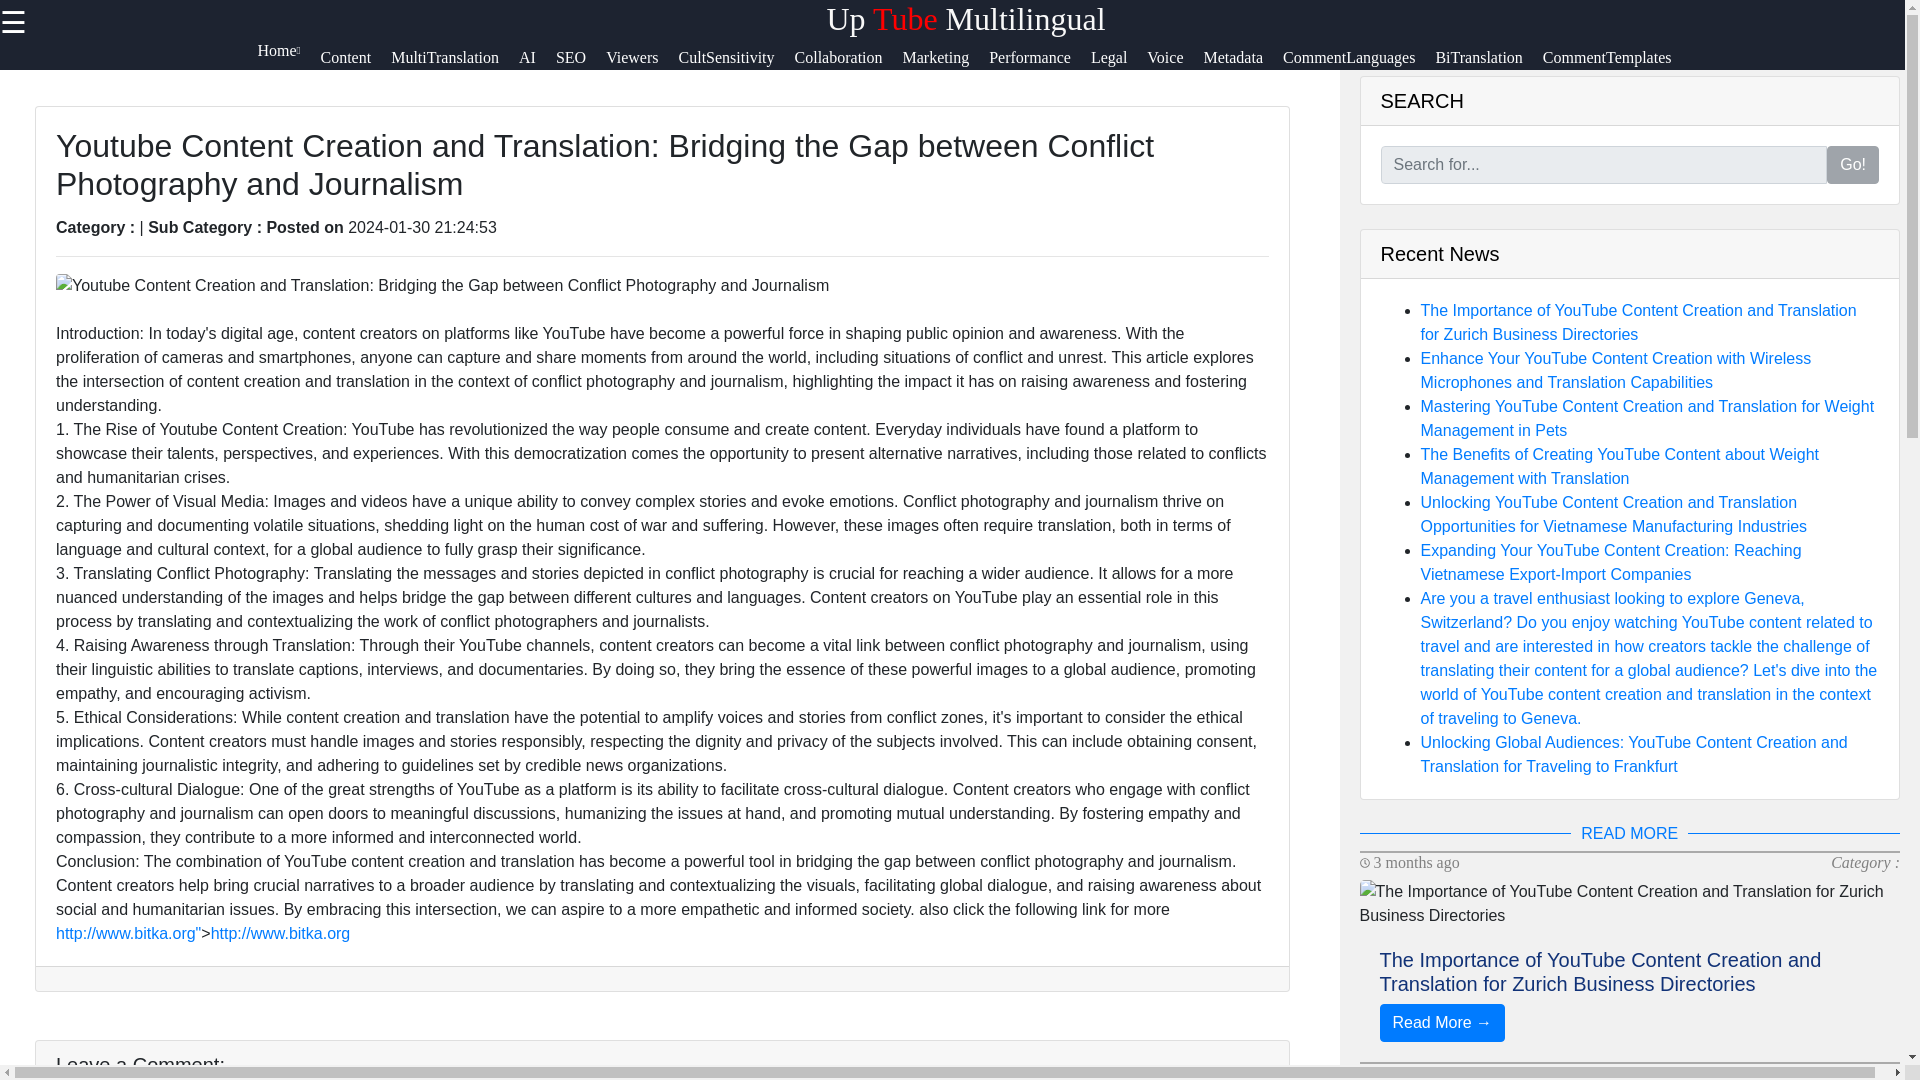 The image size is (1920, 1080). Describe the element at coordinates (642, 66) in the screenshot. I see `Viewers` at that location.